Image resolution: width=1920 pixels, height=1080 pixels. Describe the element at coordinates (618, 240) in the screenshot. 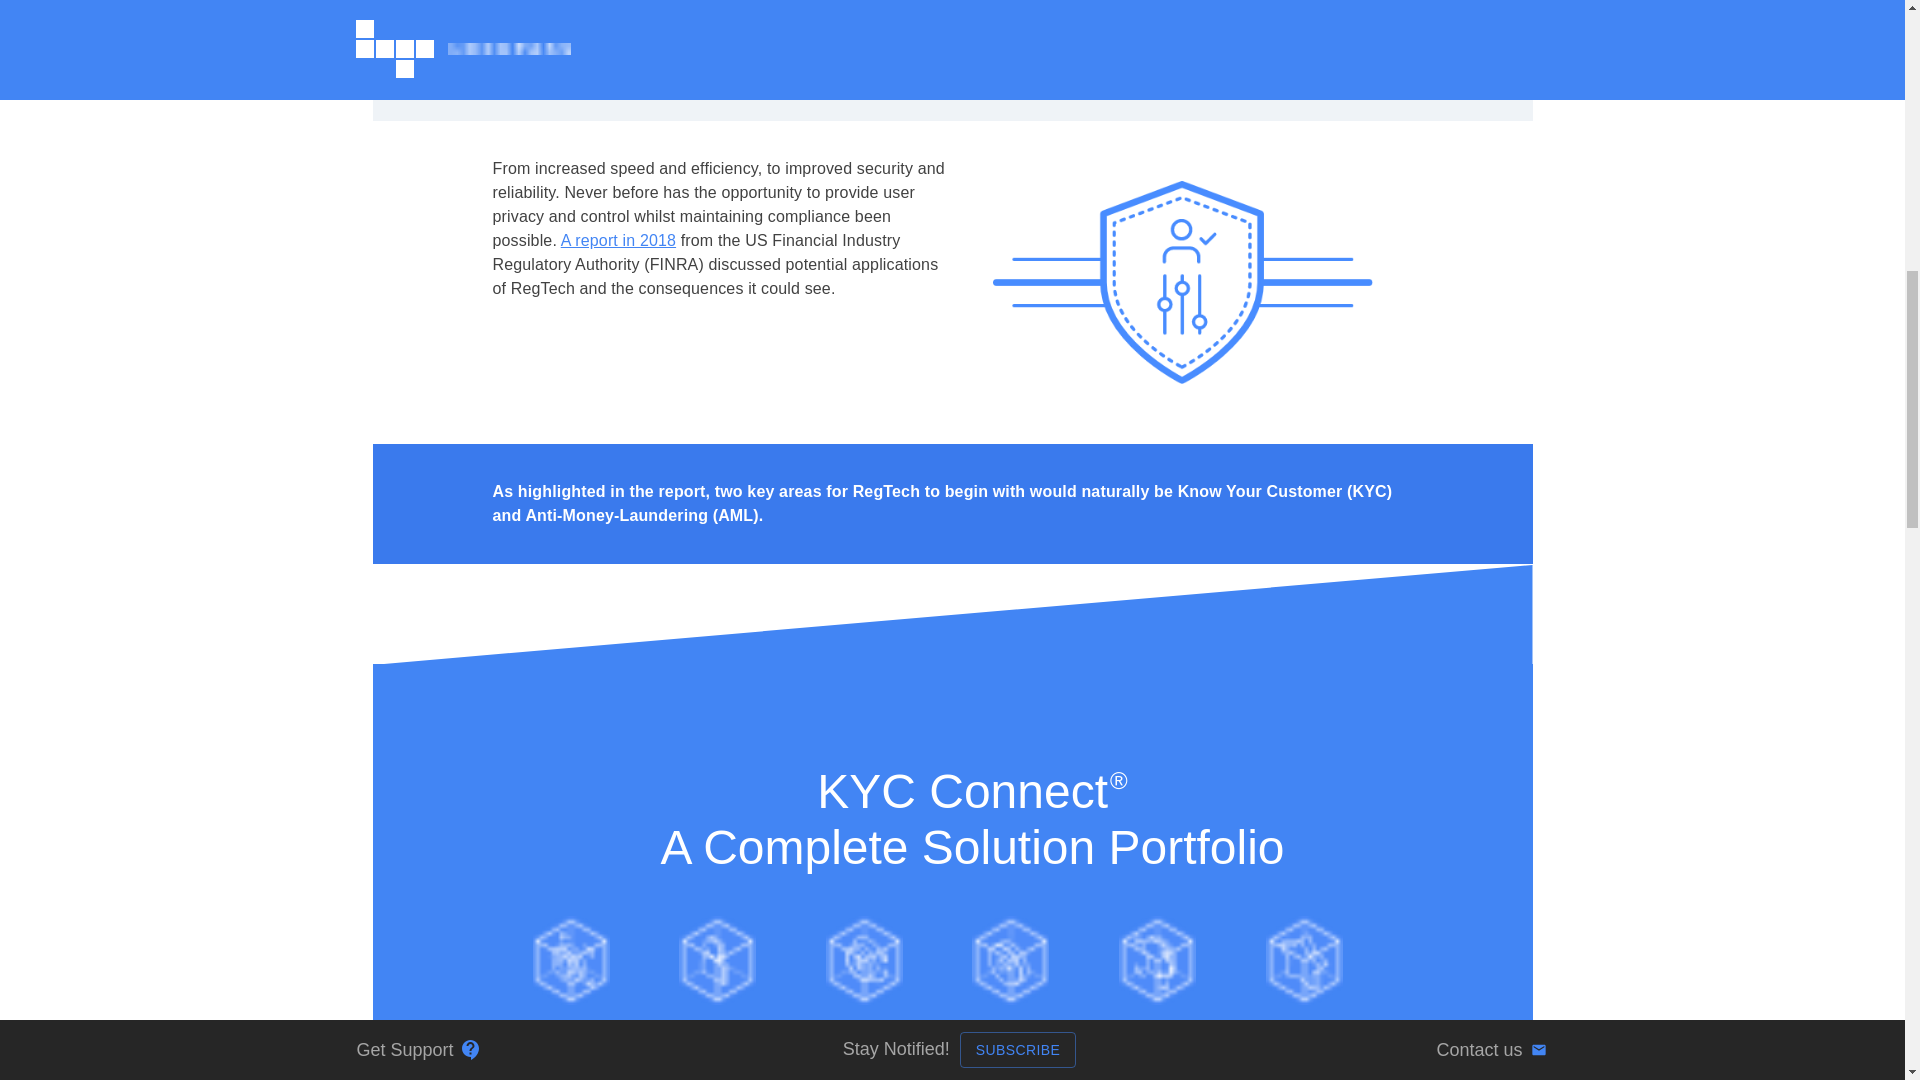

I see `A report in 2018` at that location.